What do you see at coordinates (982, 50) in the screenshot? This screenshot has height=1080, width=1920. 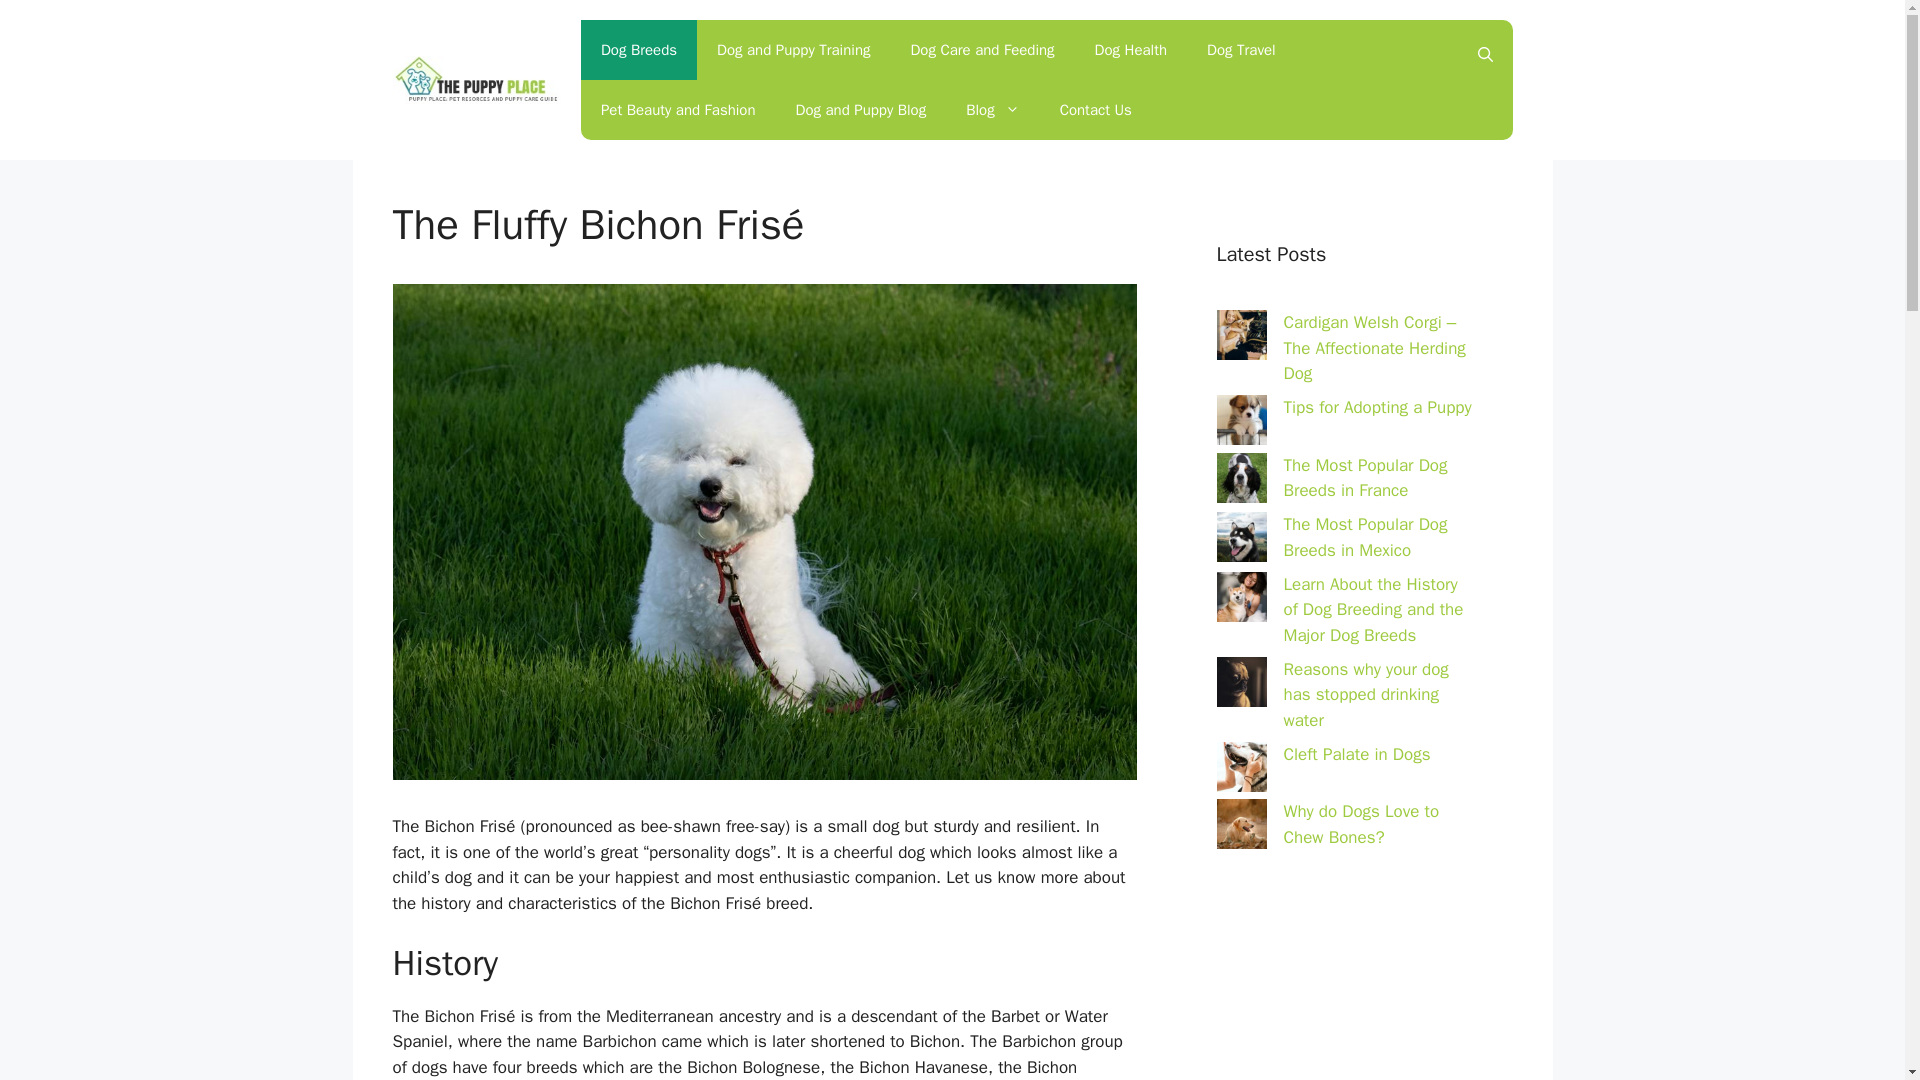 I see `Dog Care and Feeding` at bounding box center [982, 50].